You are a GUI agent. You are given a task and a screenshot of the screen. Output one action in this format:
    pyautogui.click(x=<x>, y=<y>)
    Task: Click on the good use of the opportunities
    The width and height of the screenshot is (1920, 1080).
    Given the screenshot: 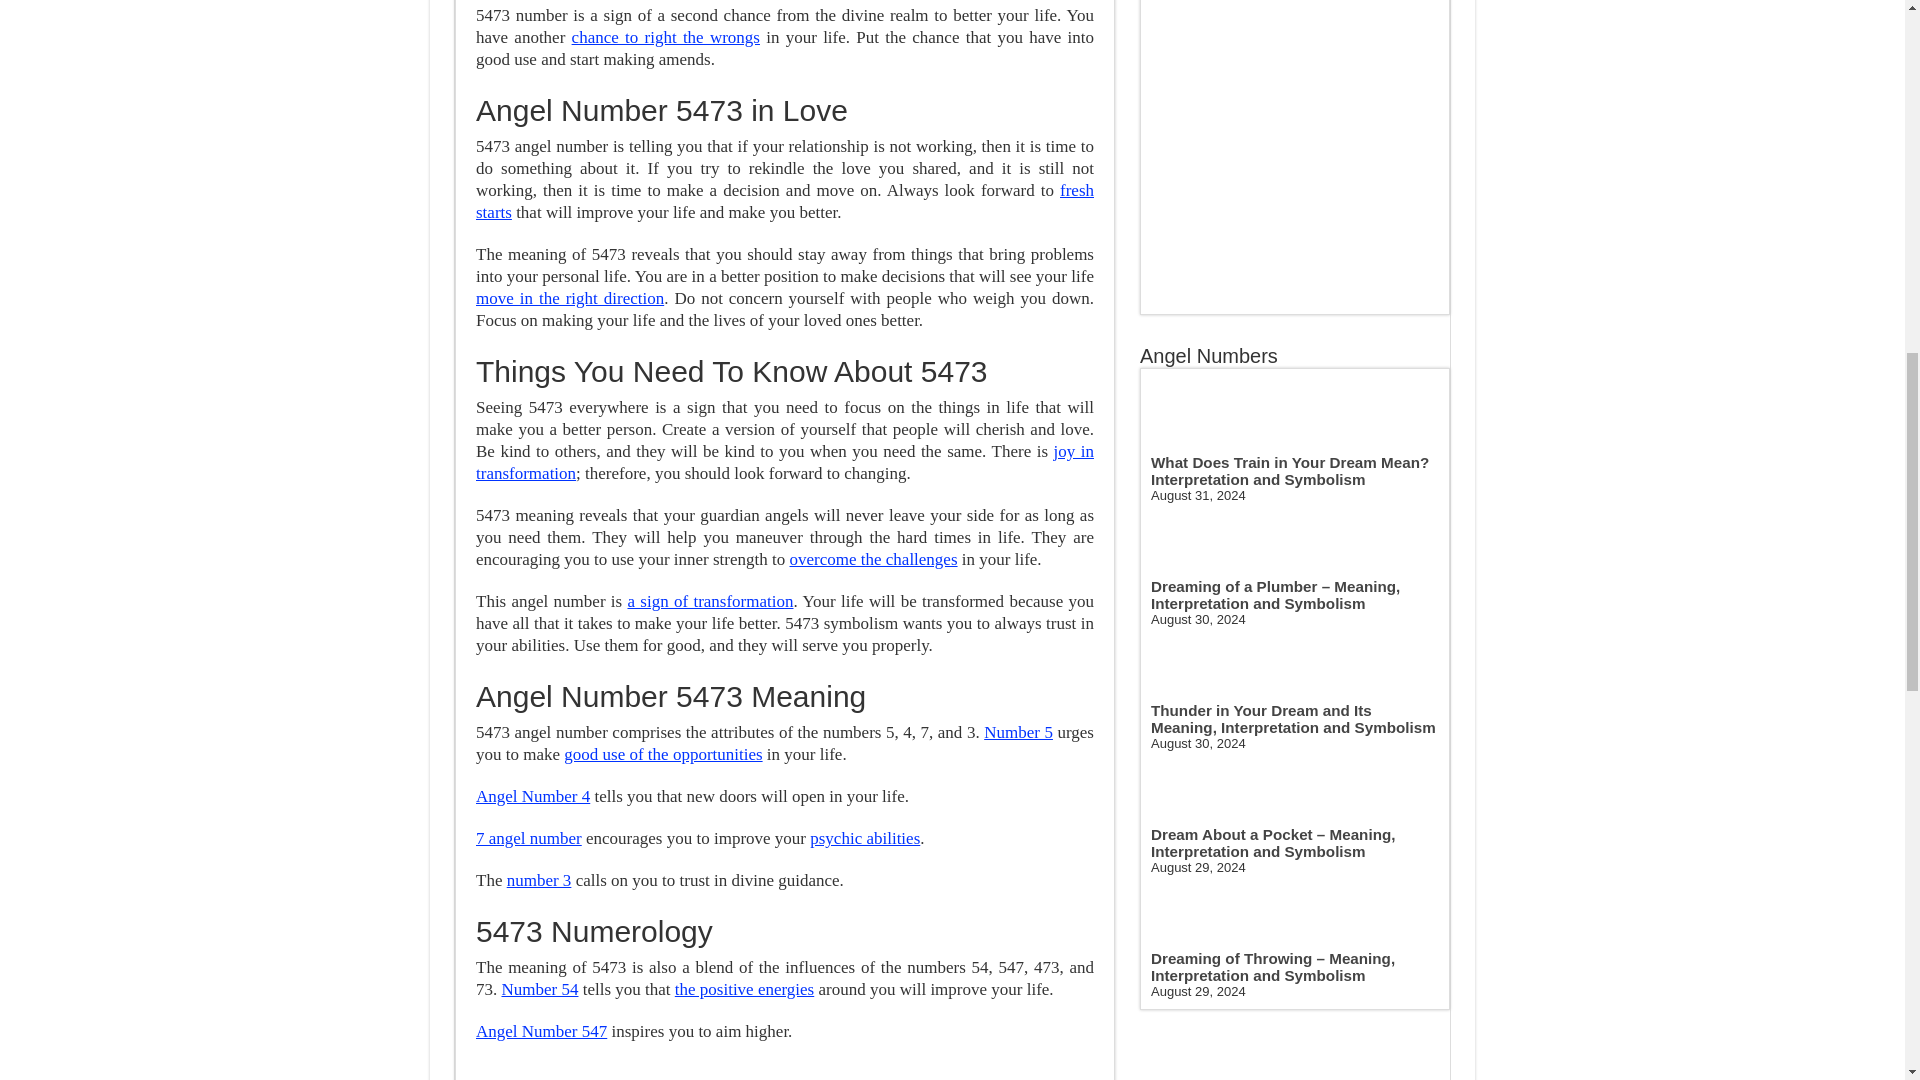 What is the action you would take?
    pyautogui.click(x=663, y=754)
    